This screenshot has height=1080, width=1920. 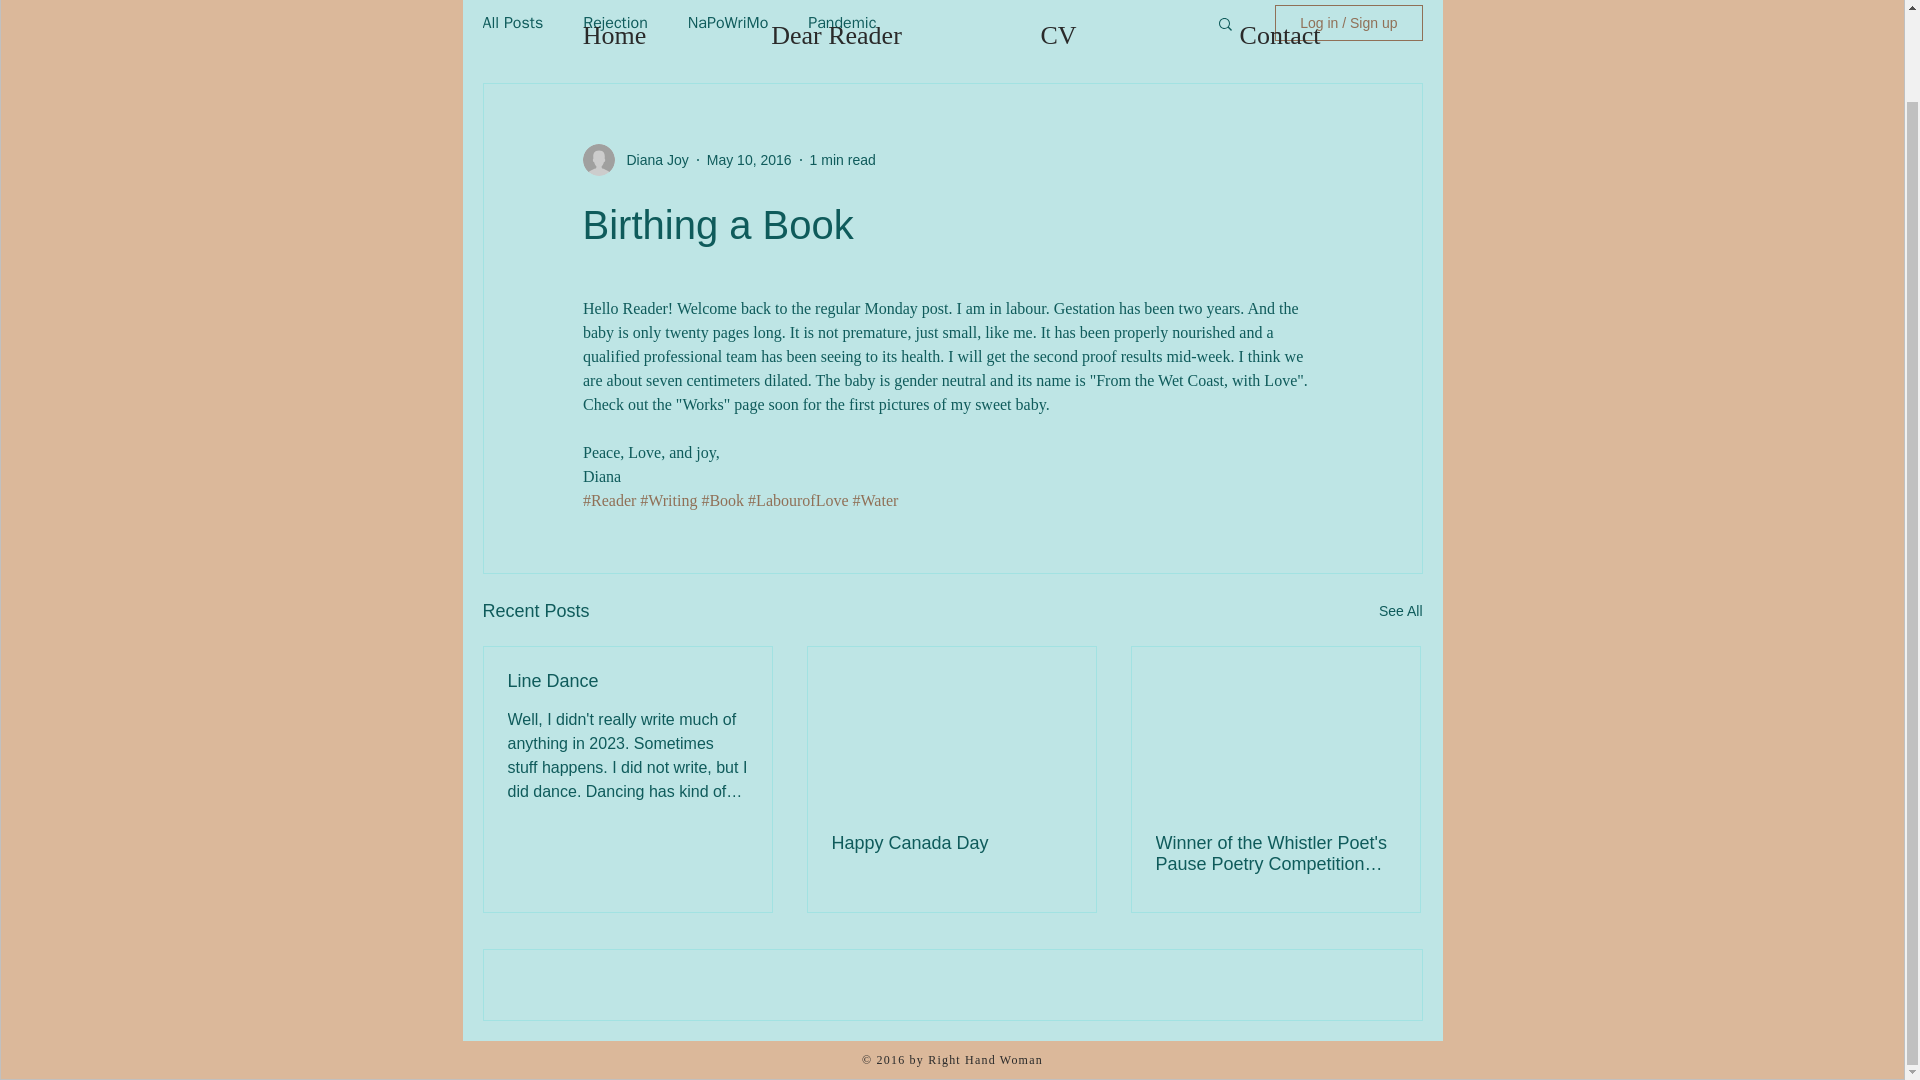 I want to click on Rejection, so click(x=616, y=22).